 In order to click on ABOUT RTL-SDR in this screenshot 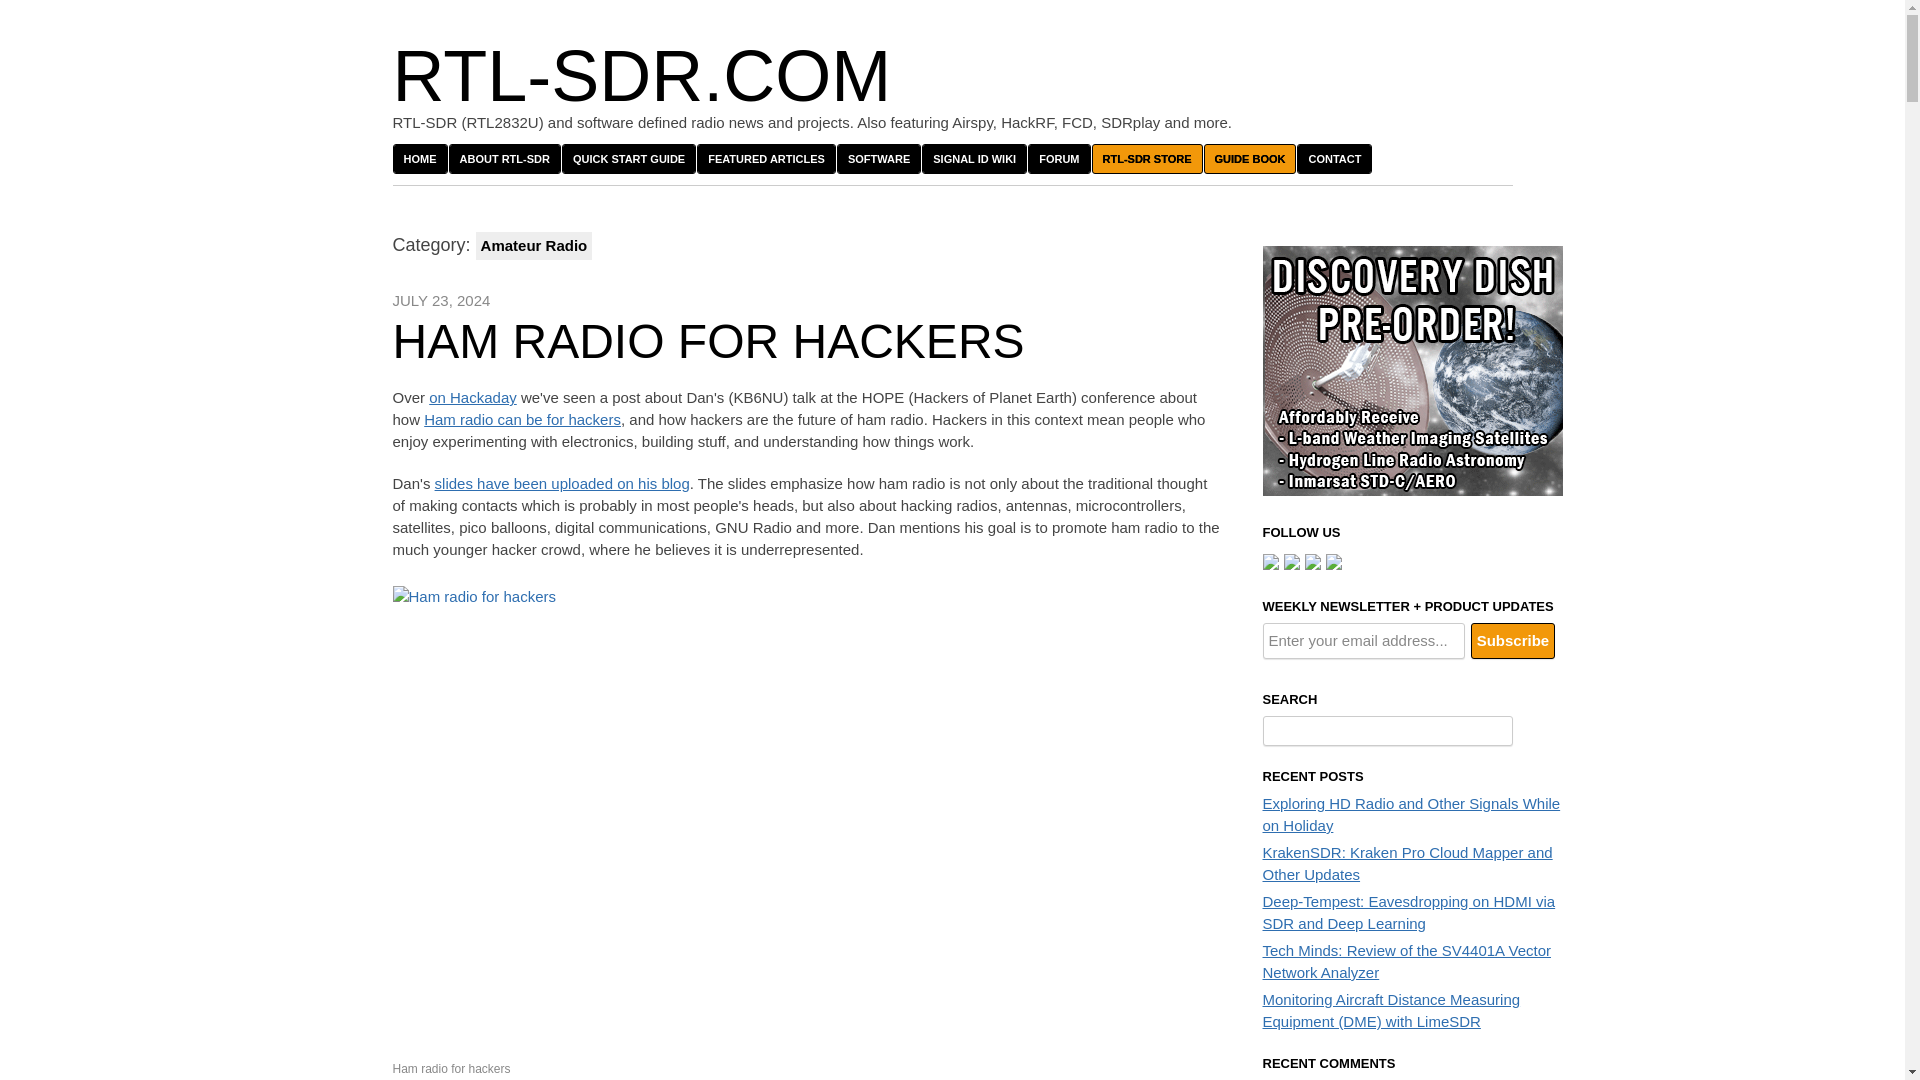, I will do `click(504, 158)`.